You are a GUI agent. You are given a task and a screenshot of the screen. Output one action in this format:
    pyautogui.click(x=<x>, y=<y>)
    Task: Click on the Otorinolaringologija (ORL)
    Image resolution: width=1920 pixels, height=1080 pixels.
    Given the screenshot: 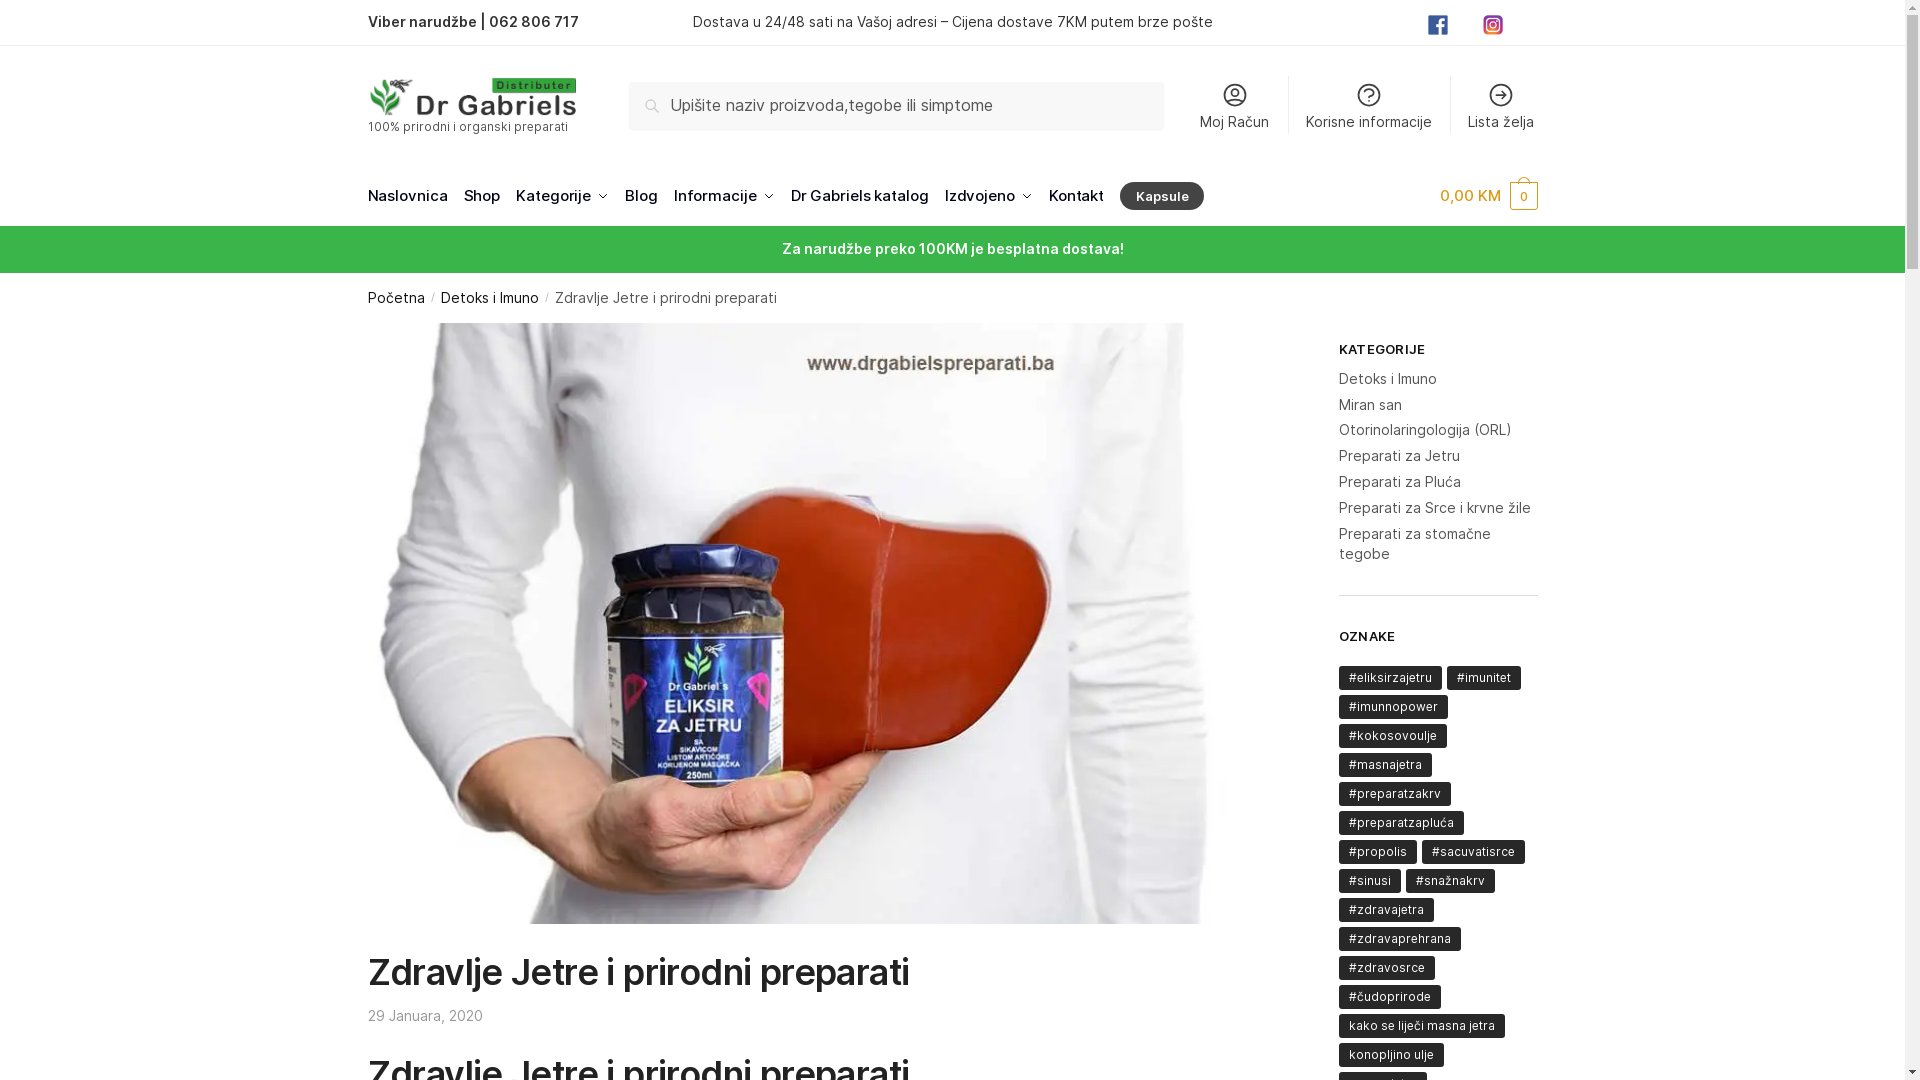 What is the action you would take?
    pyautogui.click(x=1426, y=430)
    